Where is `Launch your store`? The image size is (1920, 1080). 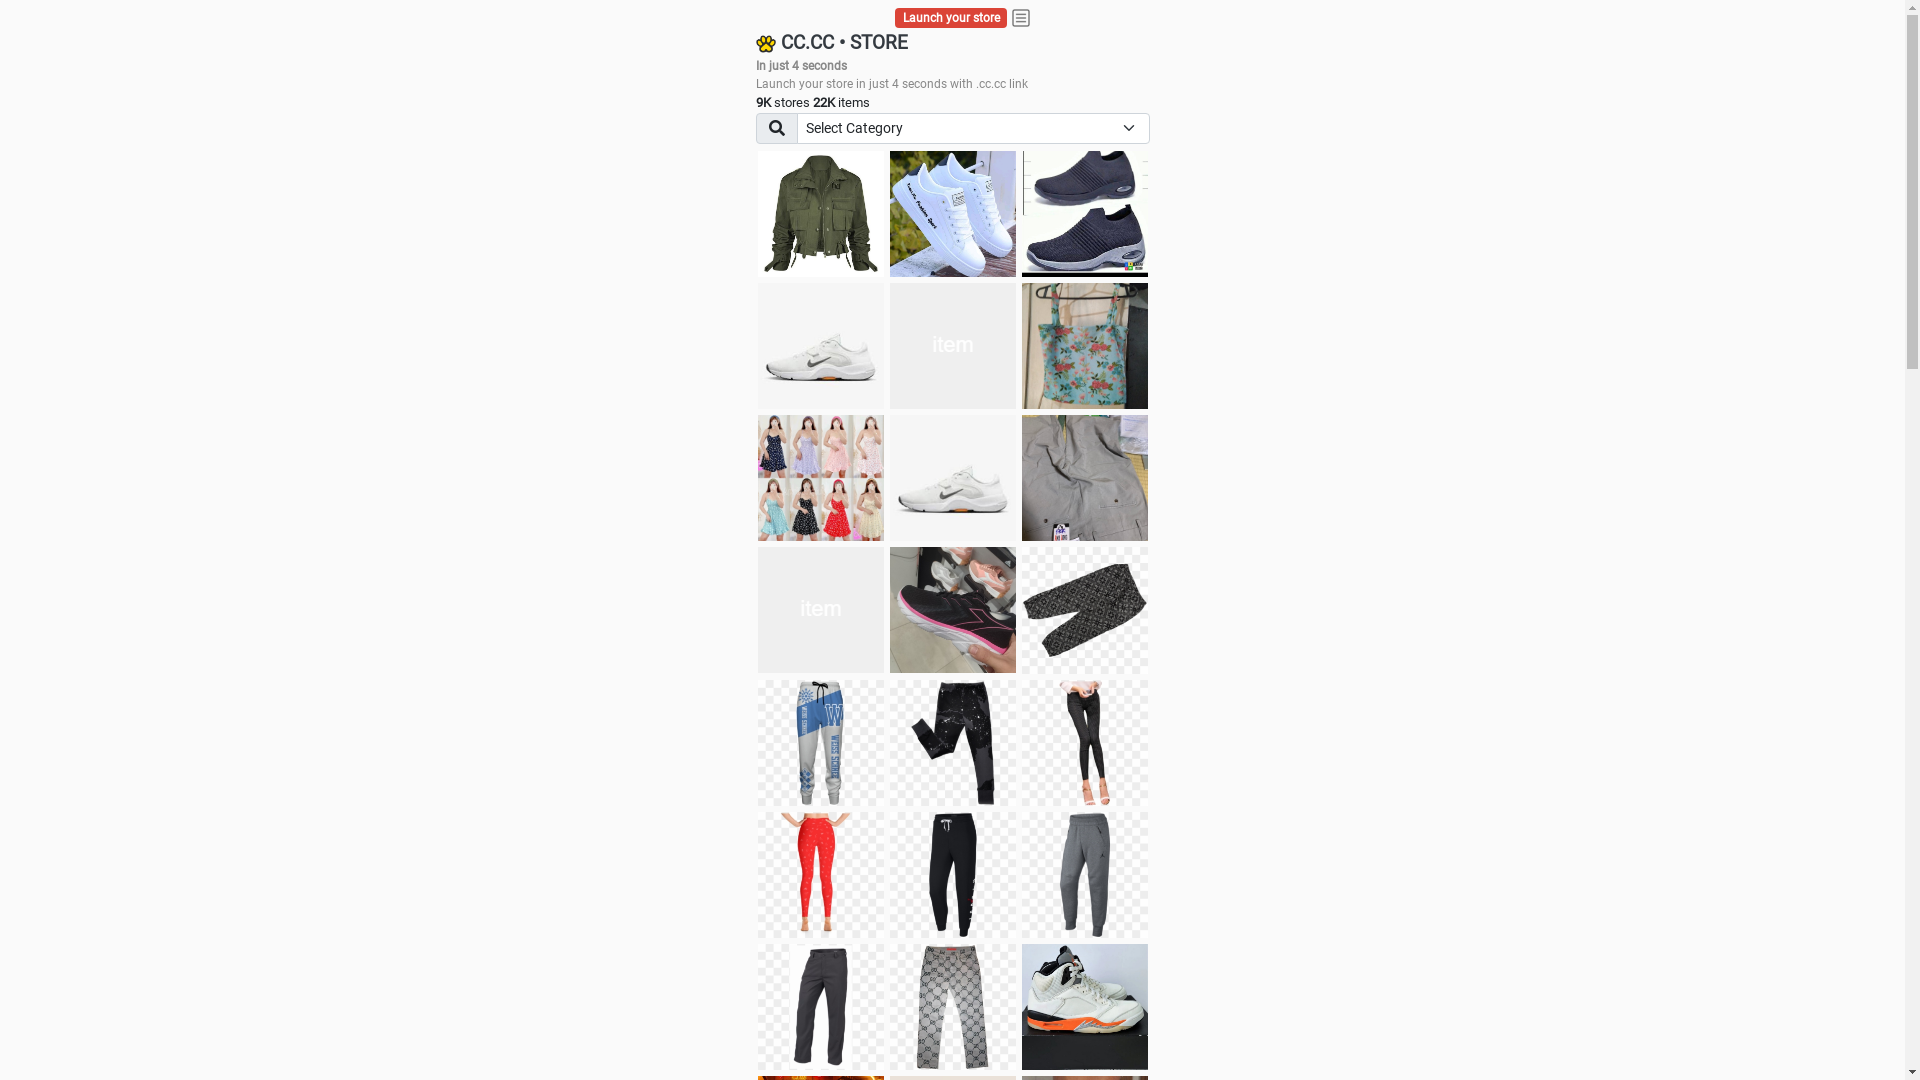
Launch your store is located at coordinates (952, 18).